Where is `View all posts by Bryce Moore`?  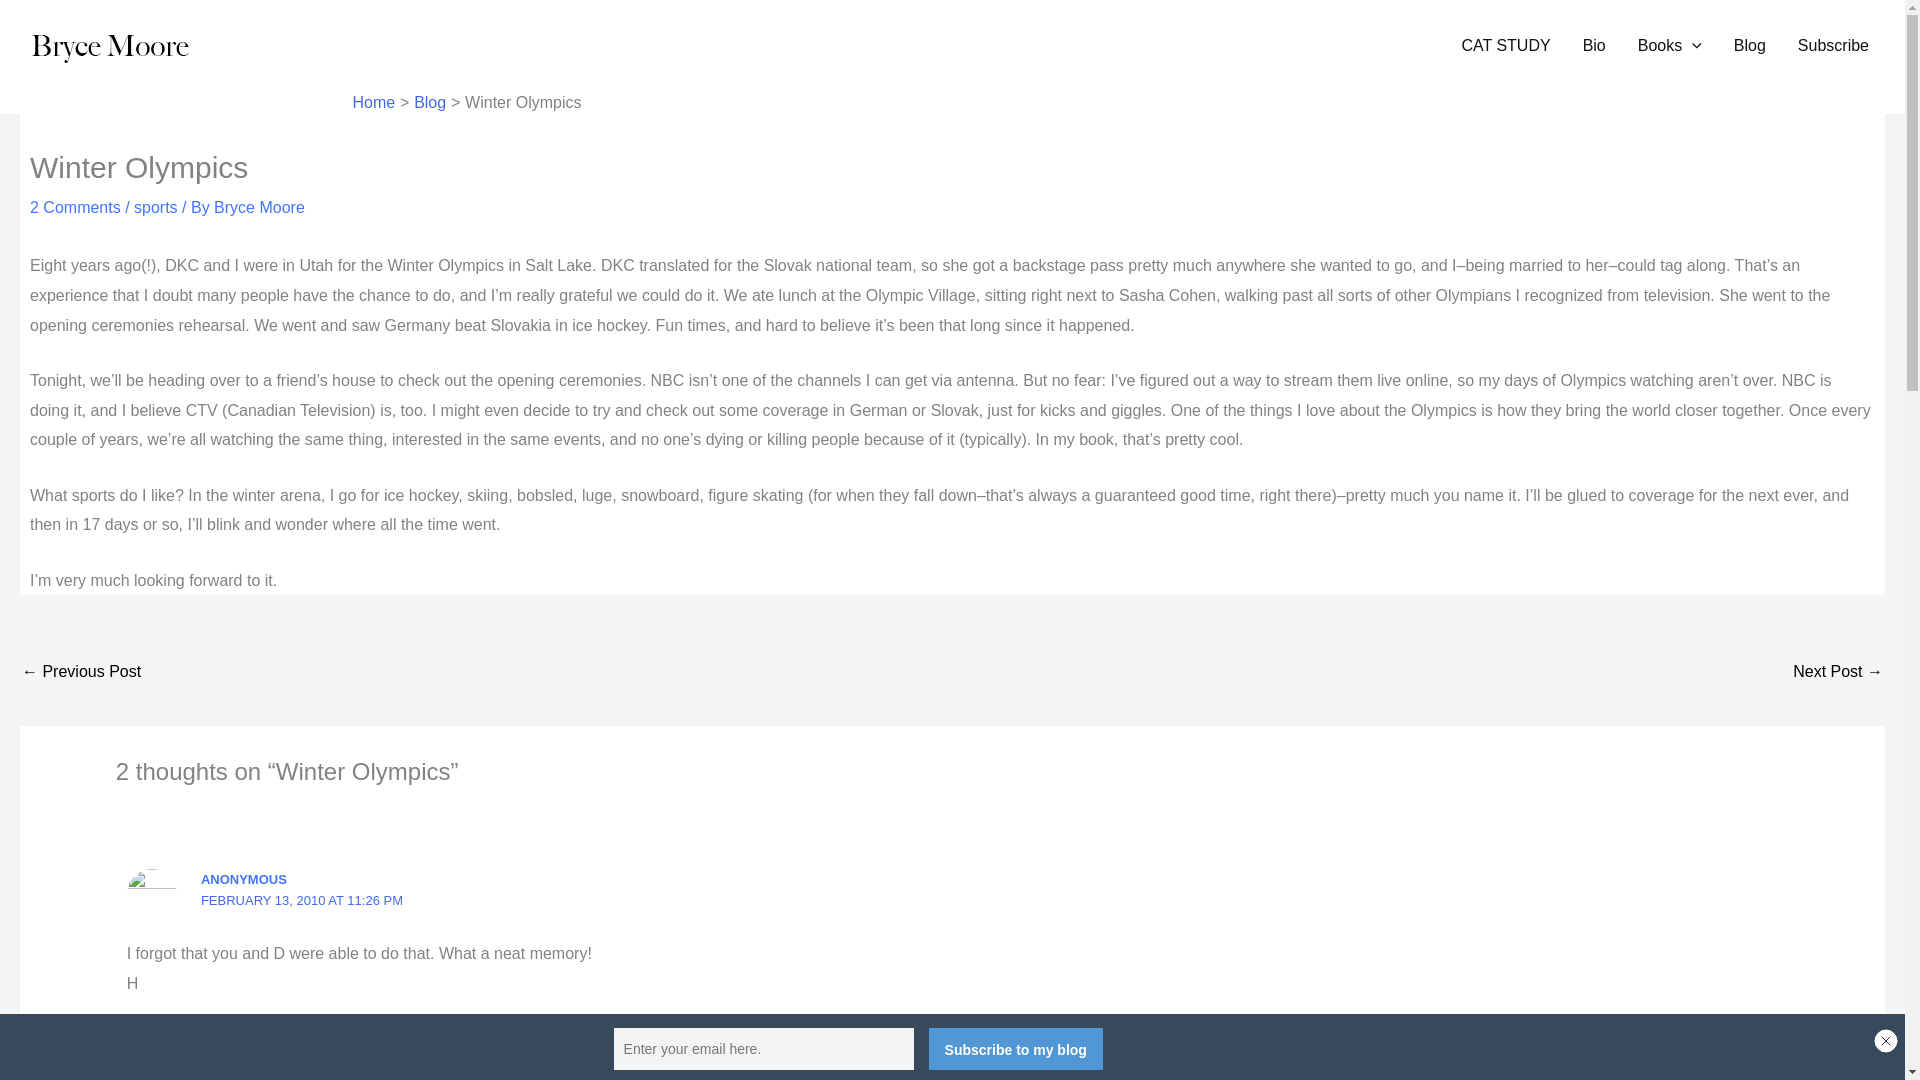
View all posts by Bryce Moore is located at coordinates (259, 207).